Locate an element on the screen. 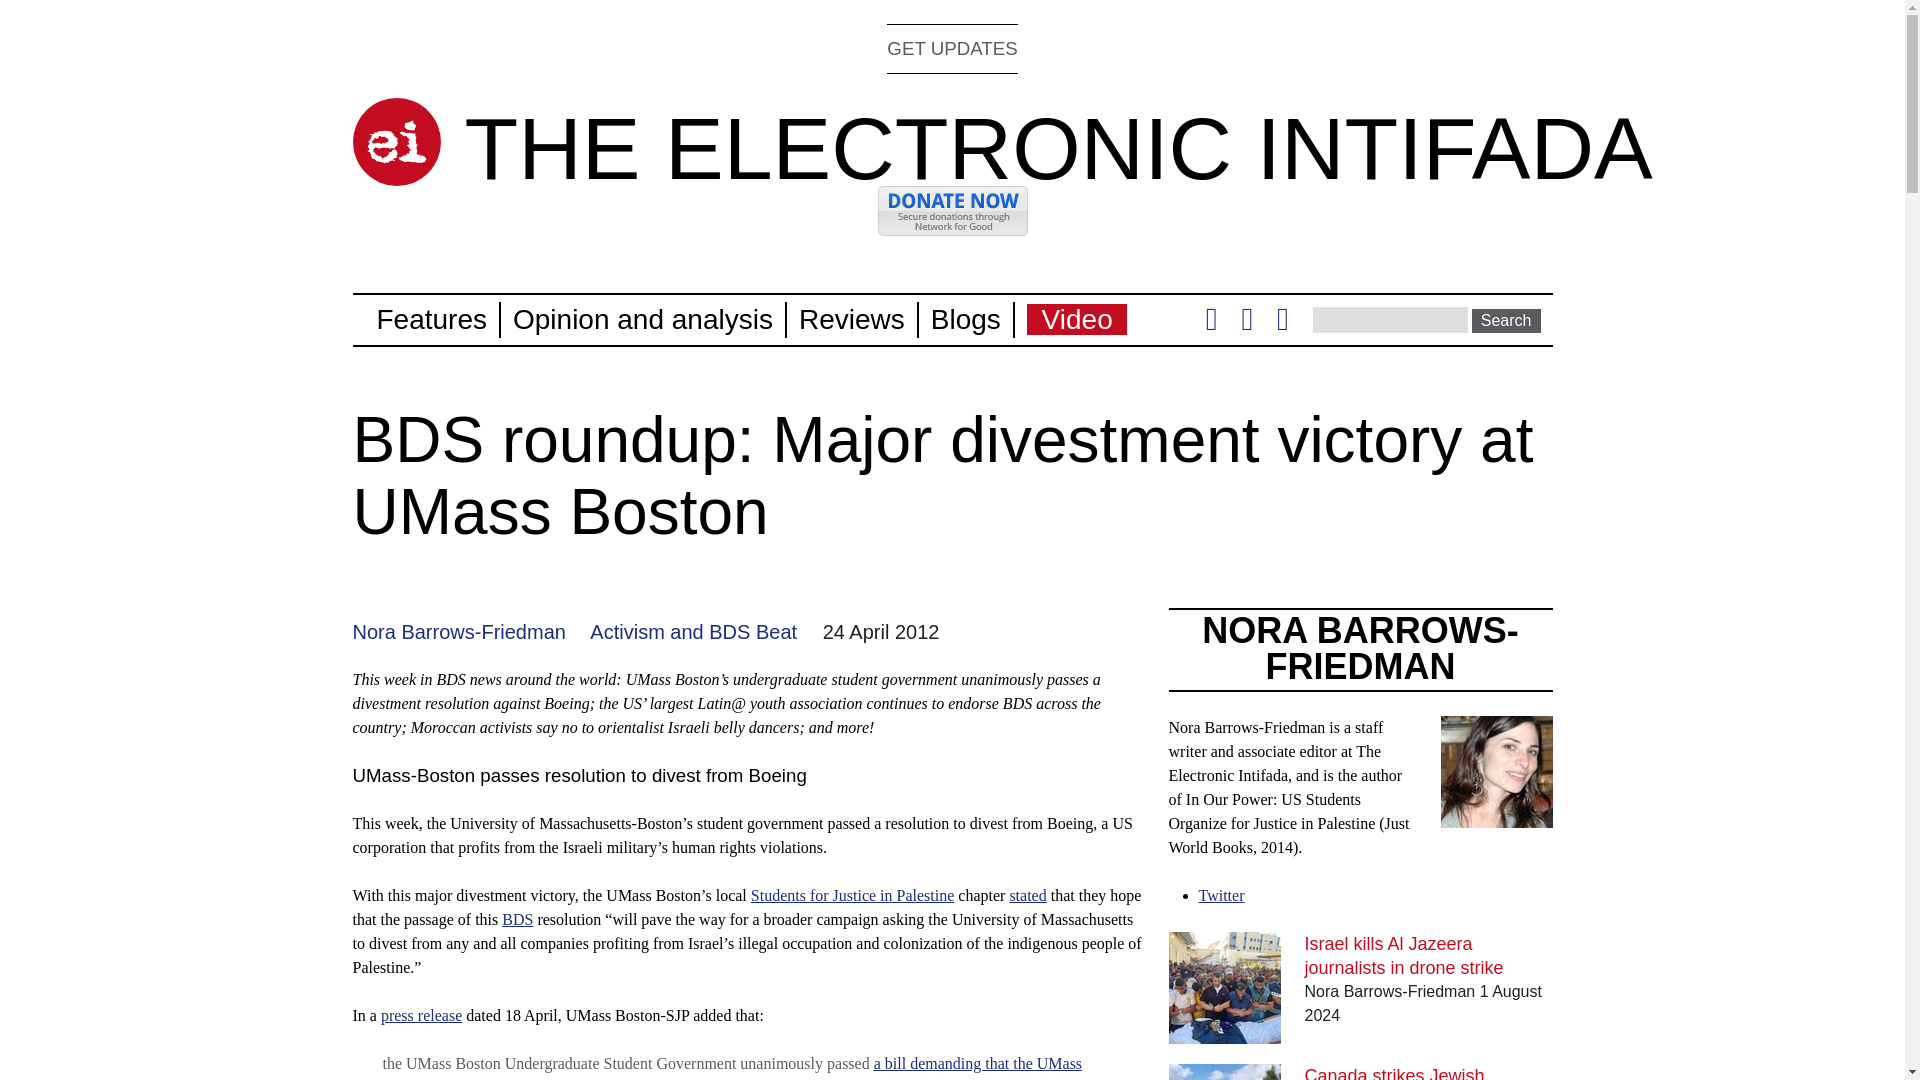  Home is located at coordinates (395, 142).